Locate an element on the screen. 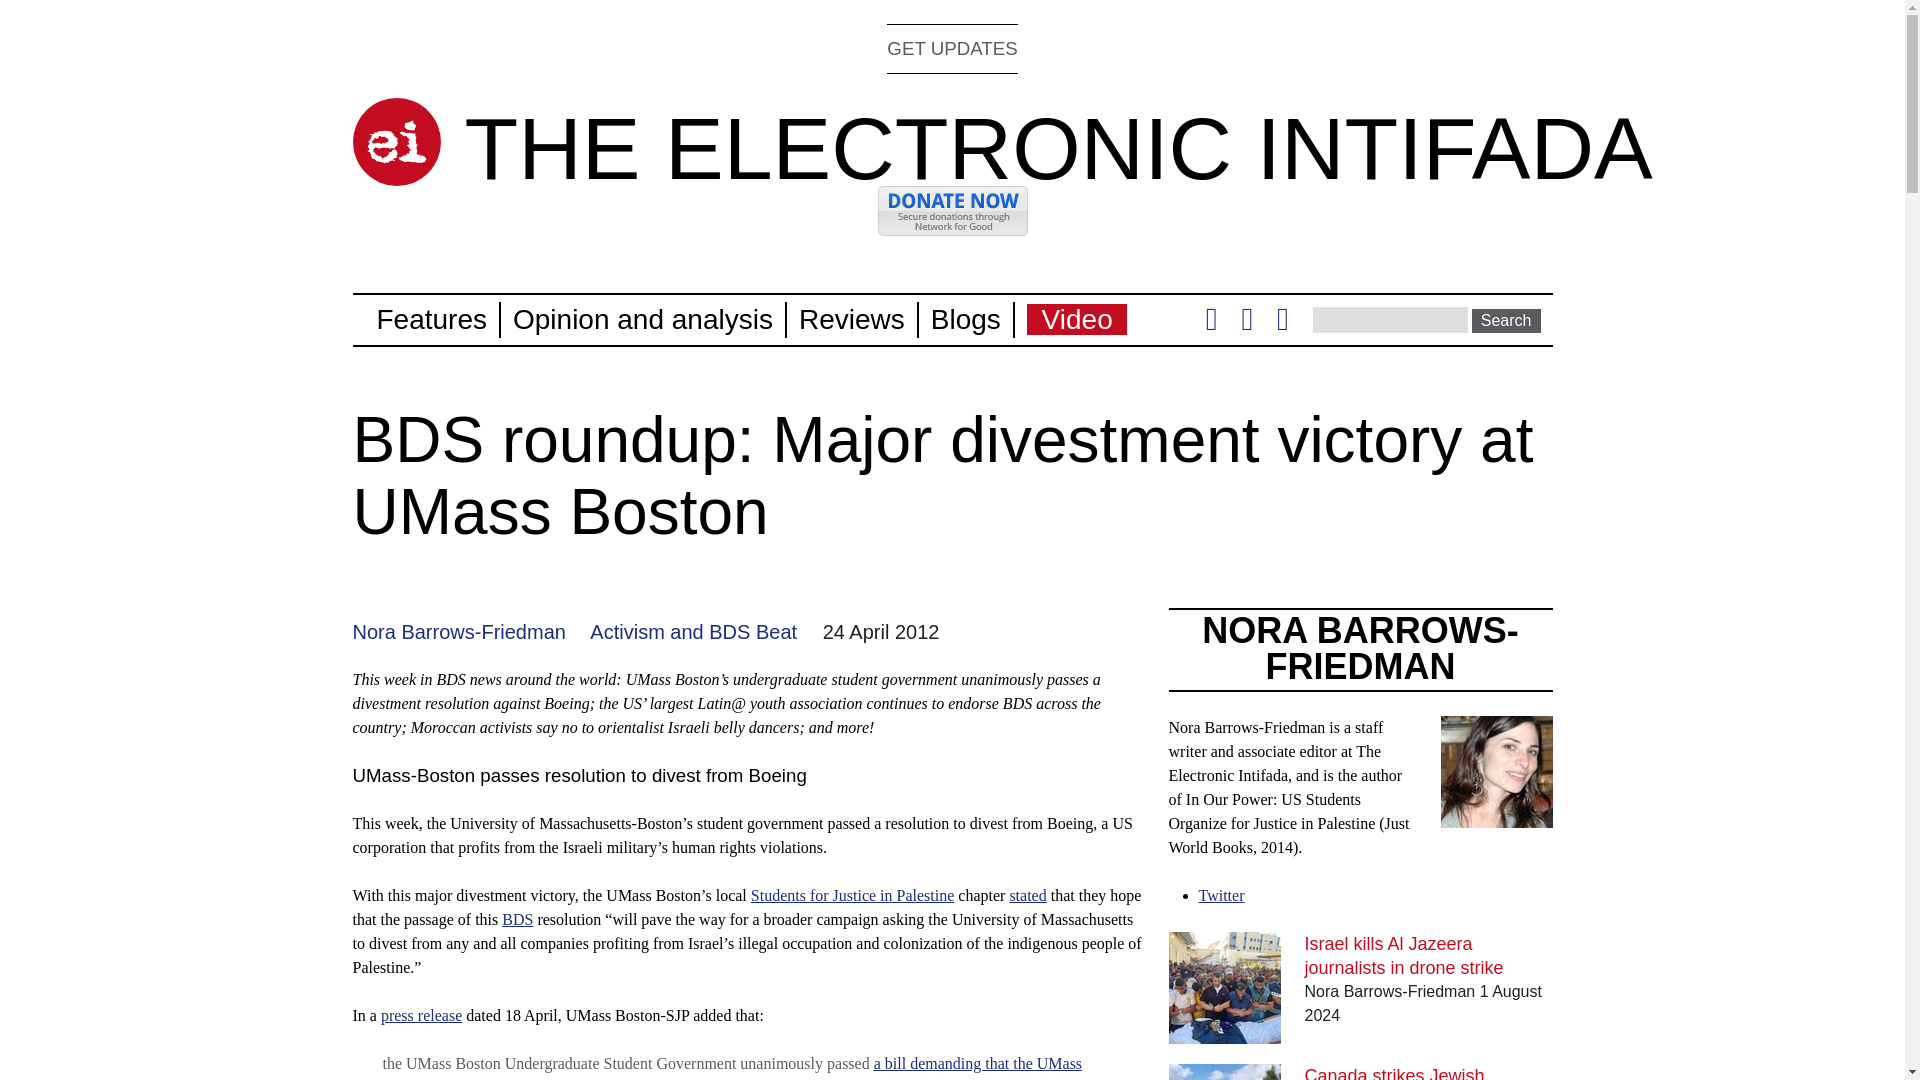  Home is located at coordinates (395, 142).